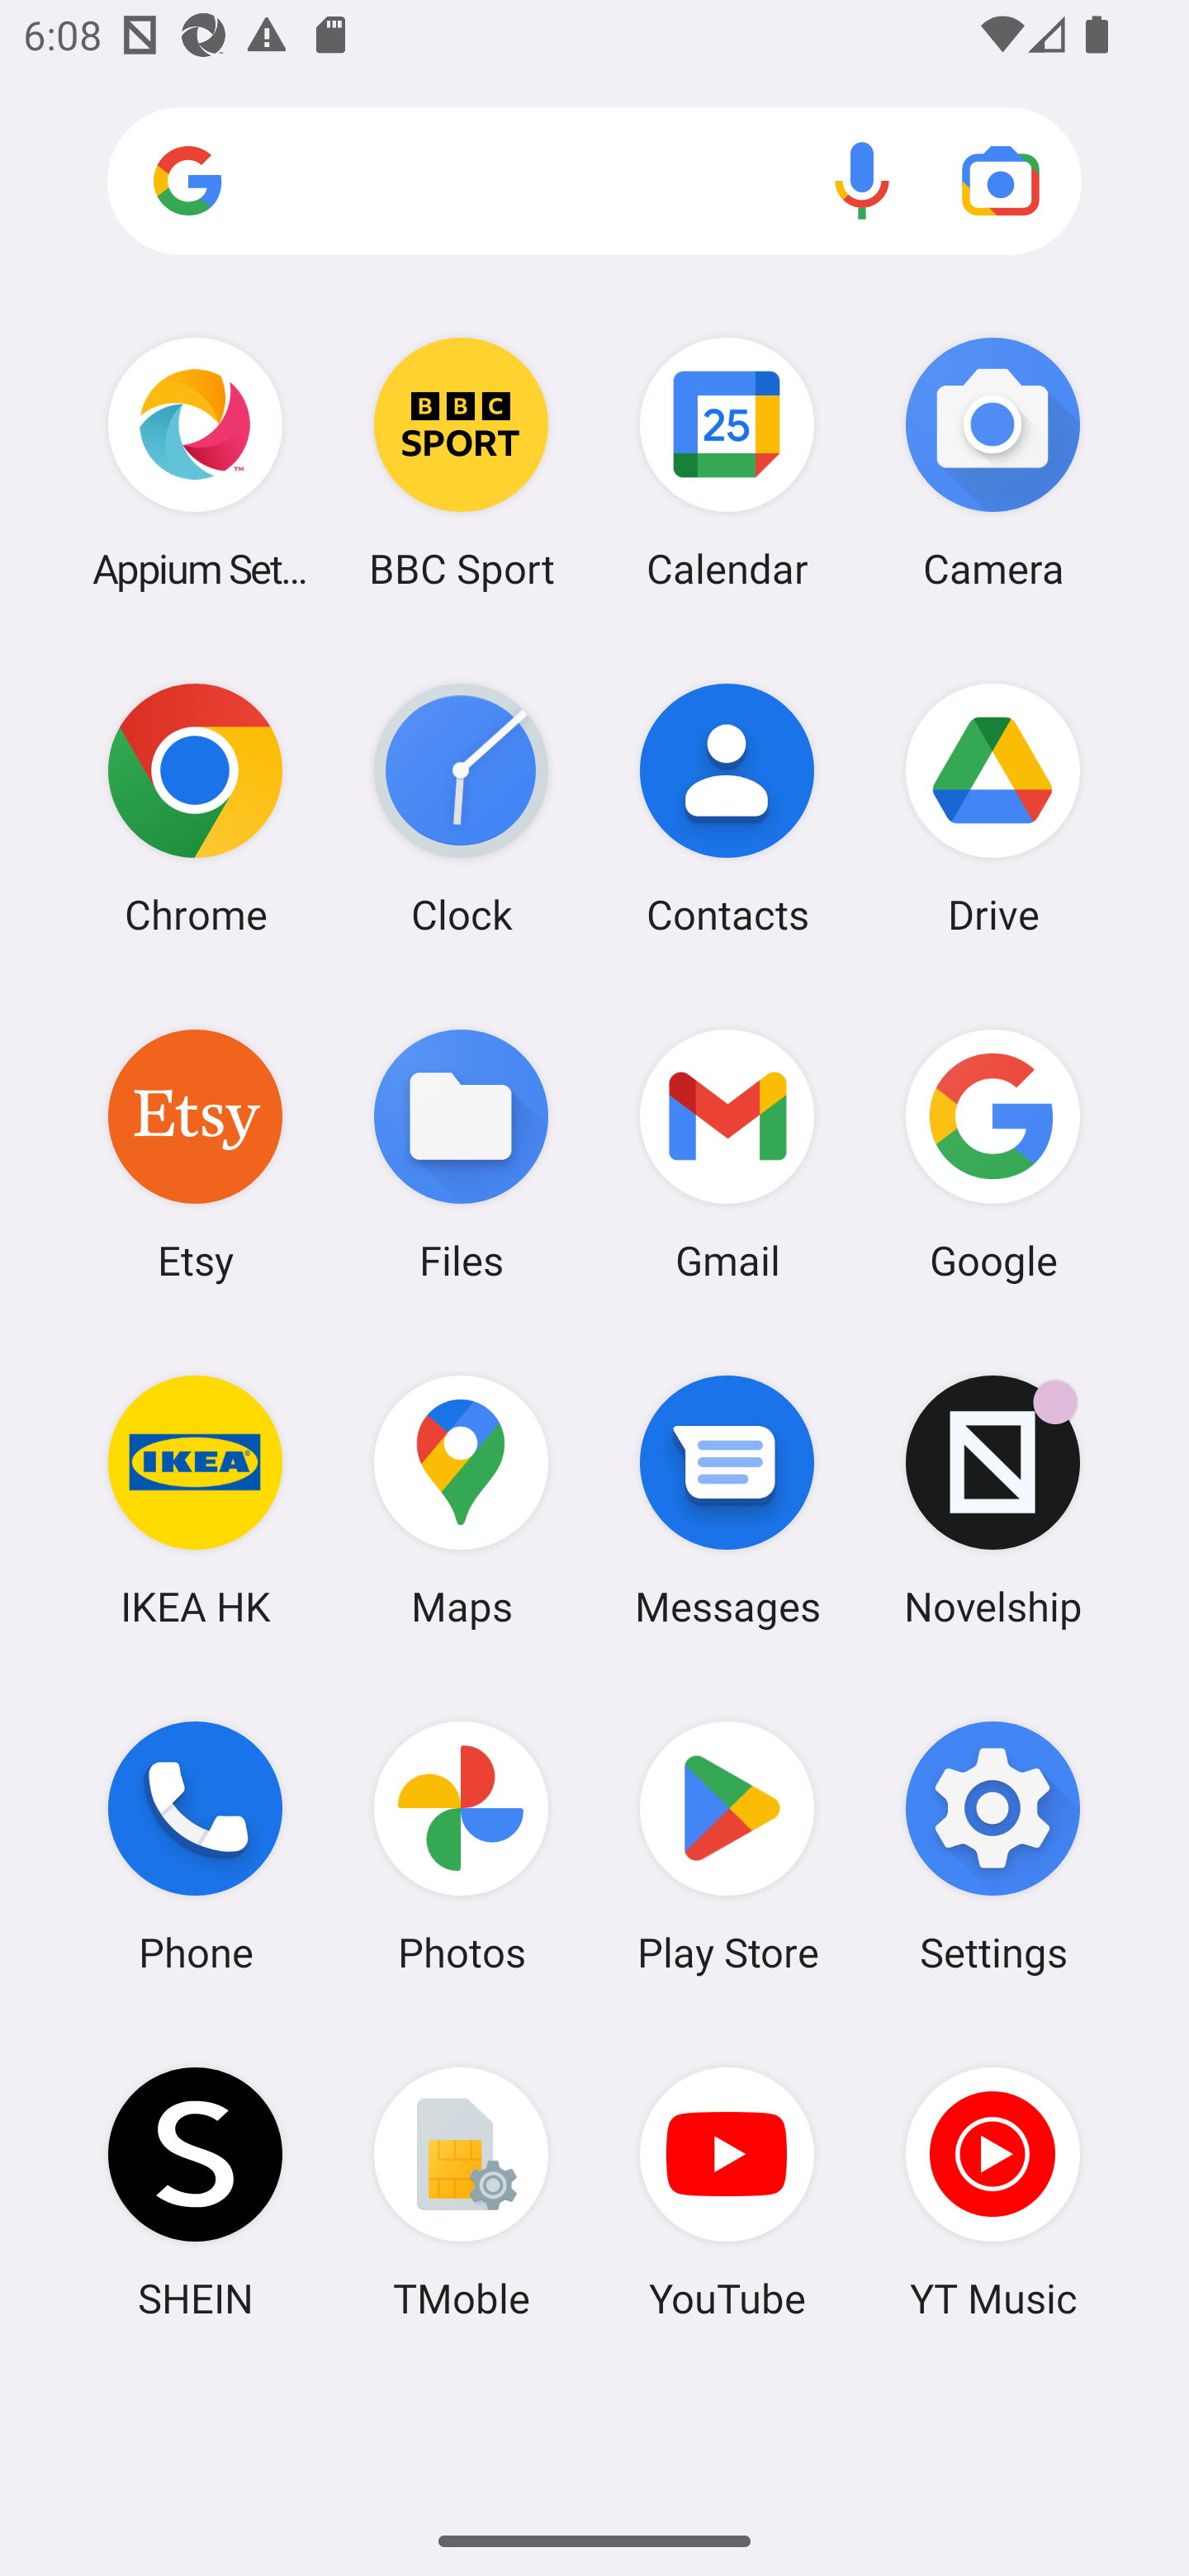 This screenshot has width=1189, height=2576. Describe the element at coordinates (727, 1500) in the screenshot. I see `Messages` at that location.